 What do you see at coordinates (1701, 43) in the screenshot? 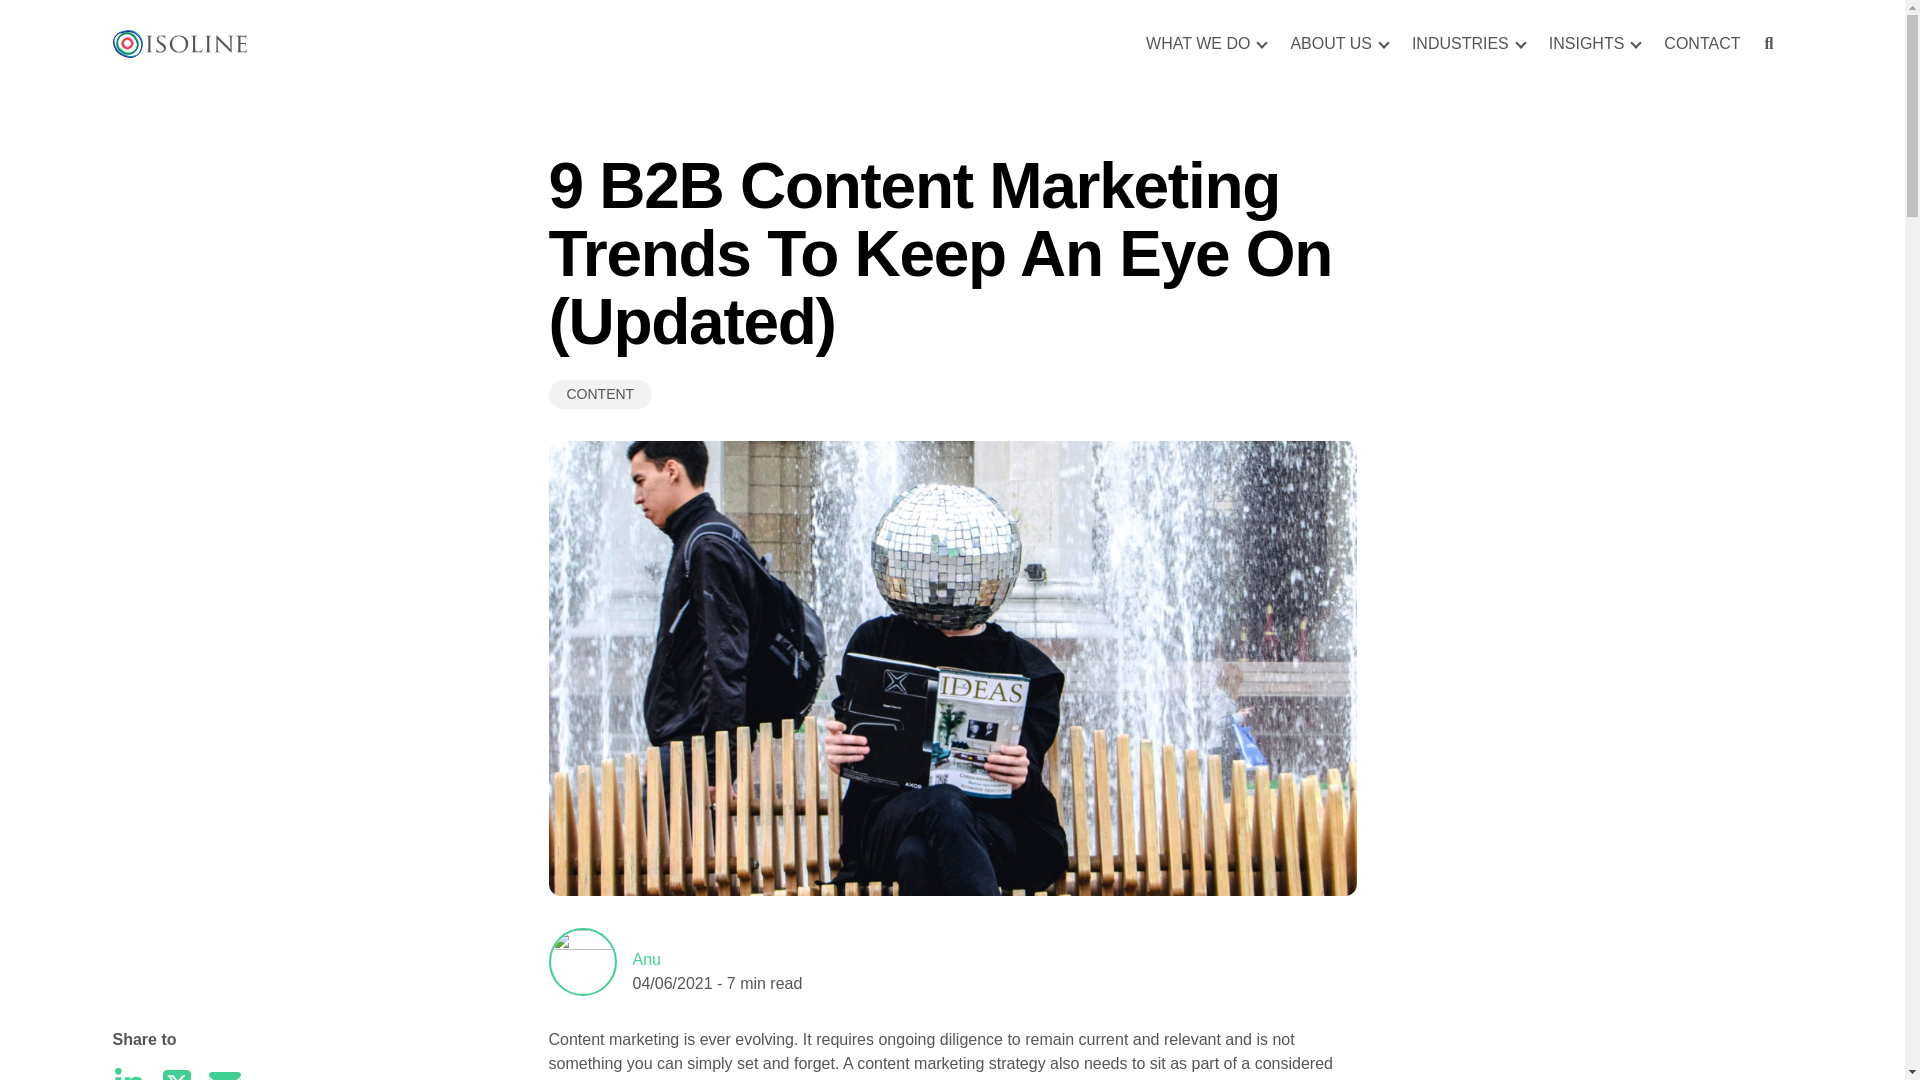
I see `CONTACT` at bounding box center [1701, 43].